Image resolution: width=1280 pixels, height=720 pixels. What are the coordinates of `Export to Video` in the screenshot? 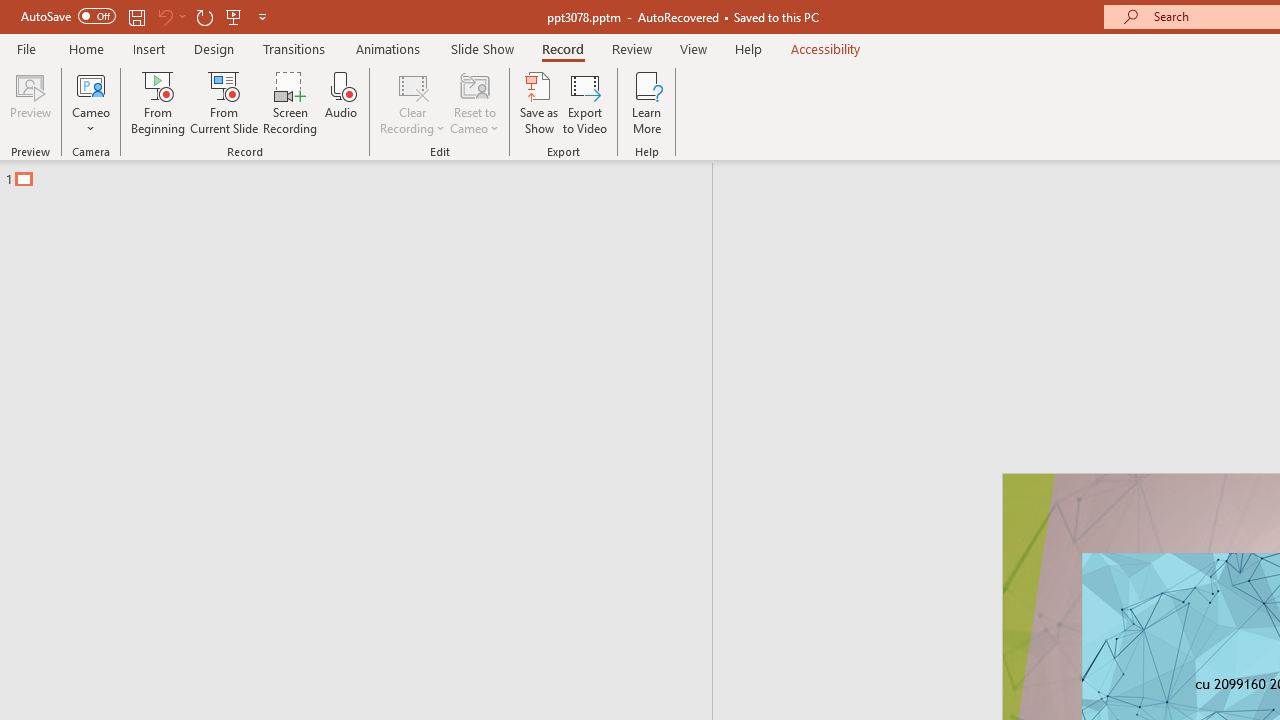 It's located at (585, 102).